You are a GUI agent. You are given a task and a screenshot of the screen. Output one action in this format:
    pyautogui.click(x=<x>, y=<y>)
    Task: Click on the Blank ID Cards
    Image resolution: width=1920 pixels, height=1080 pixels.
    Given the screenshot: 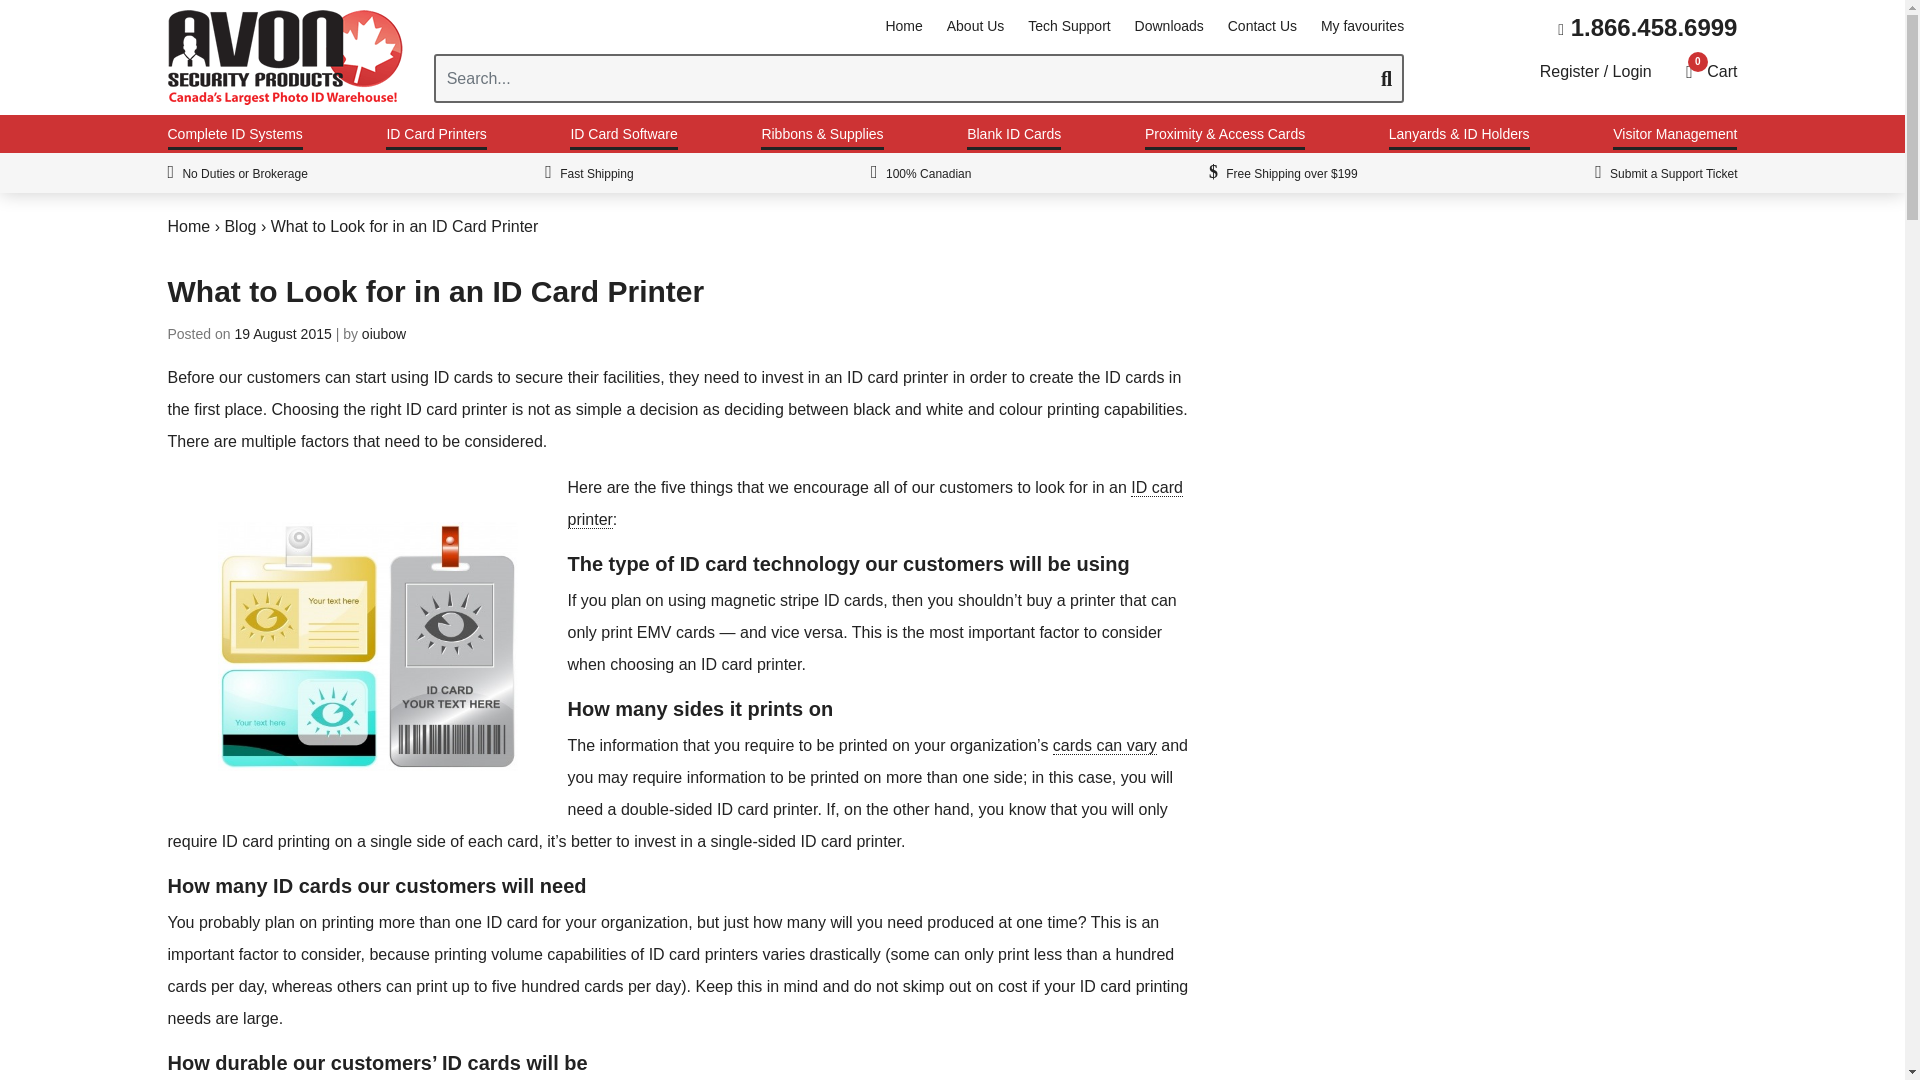 What is the action you would take?
    pyautogui.click(x=1014, y=138)
    